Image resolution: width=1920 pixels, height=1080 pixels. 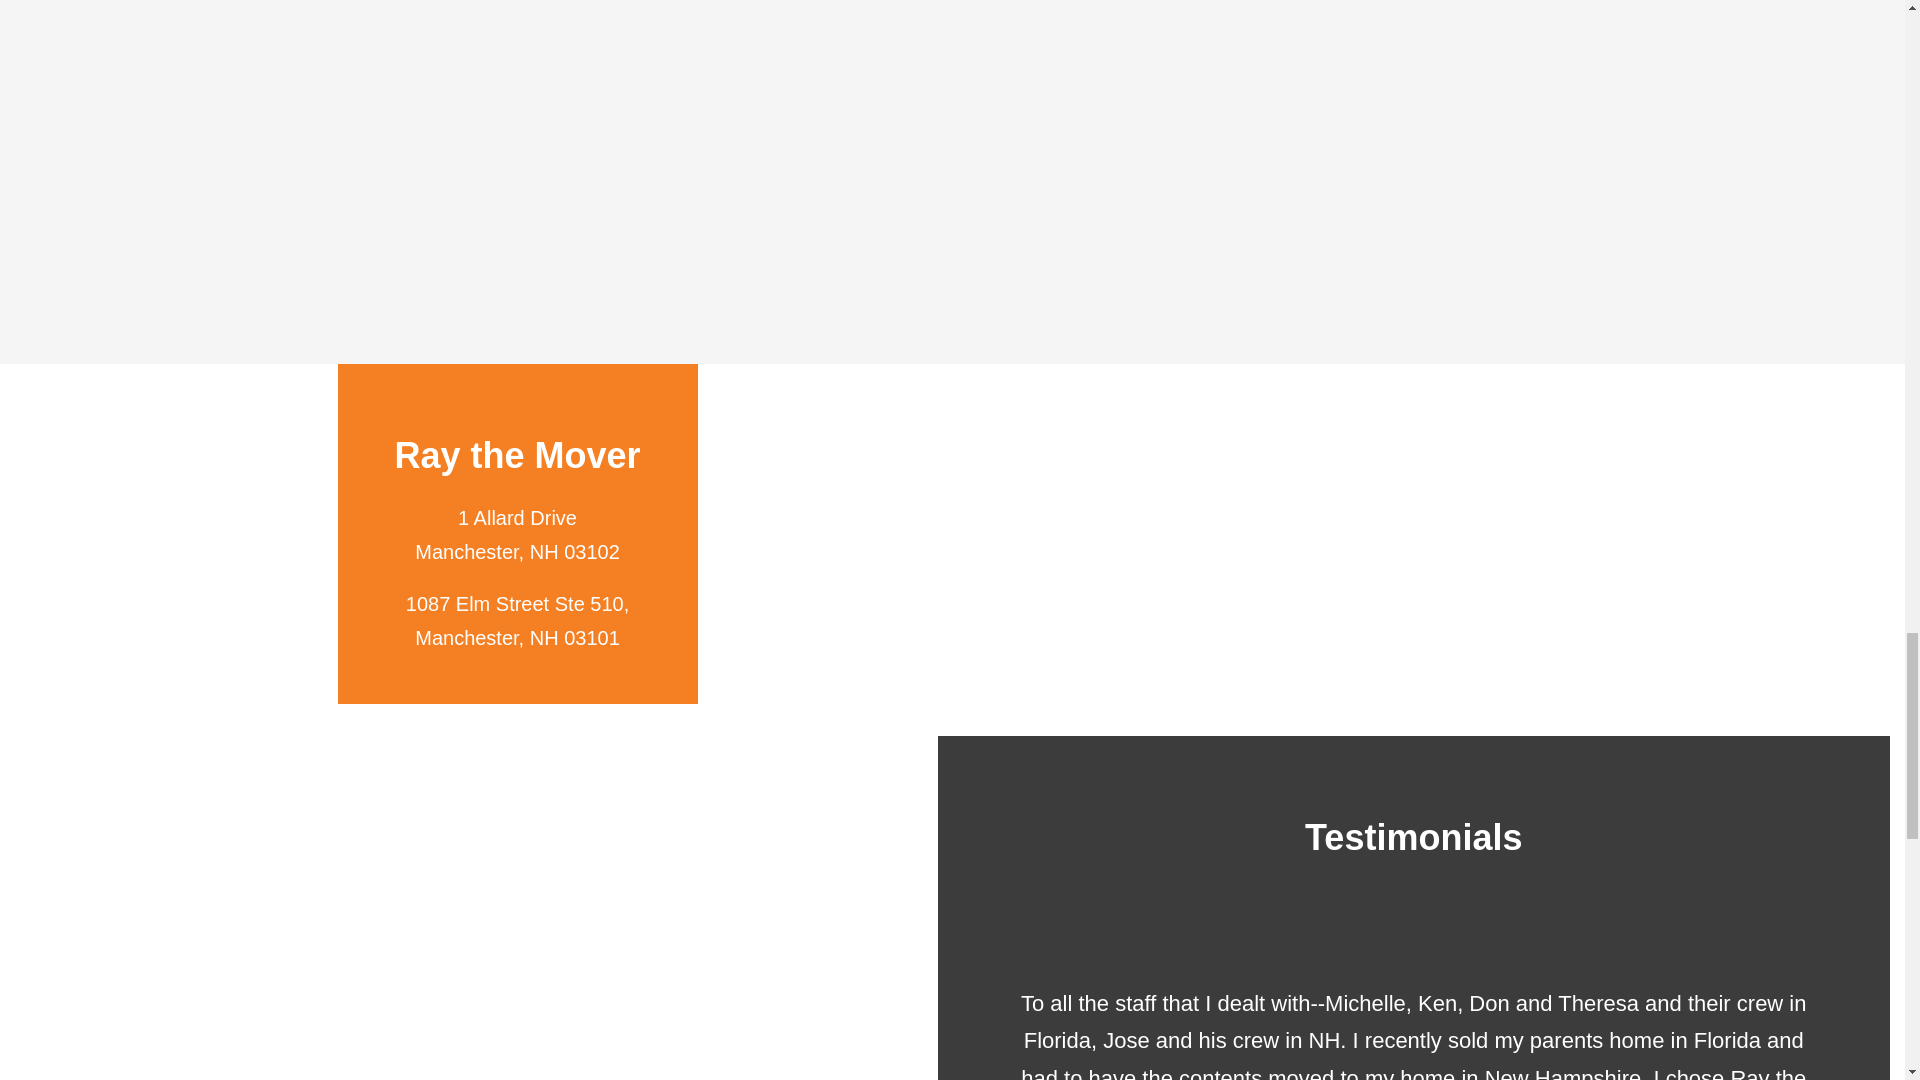 What do you see at coordinates (784, 208) in the screenshot?
I see `BOBlogo2021-feature-121-128` at bounding box center [784, 208].